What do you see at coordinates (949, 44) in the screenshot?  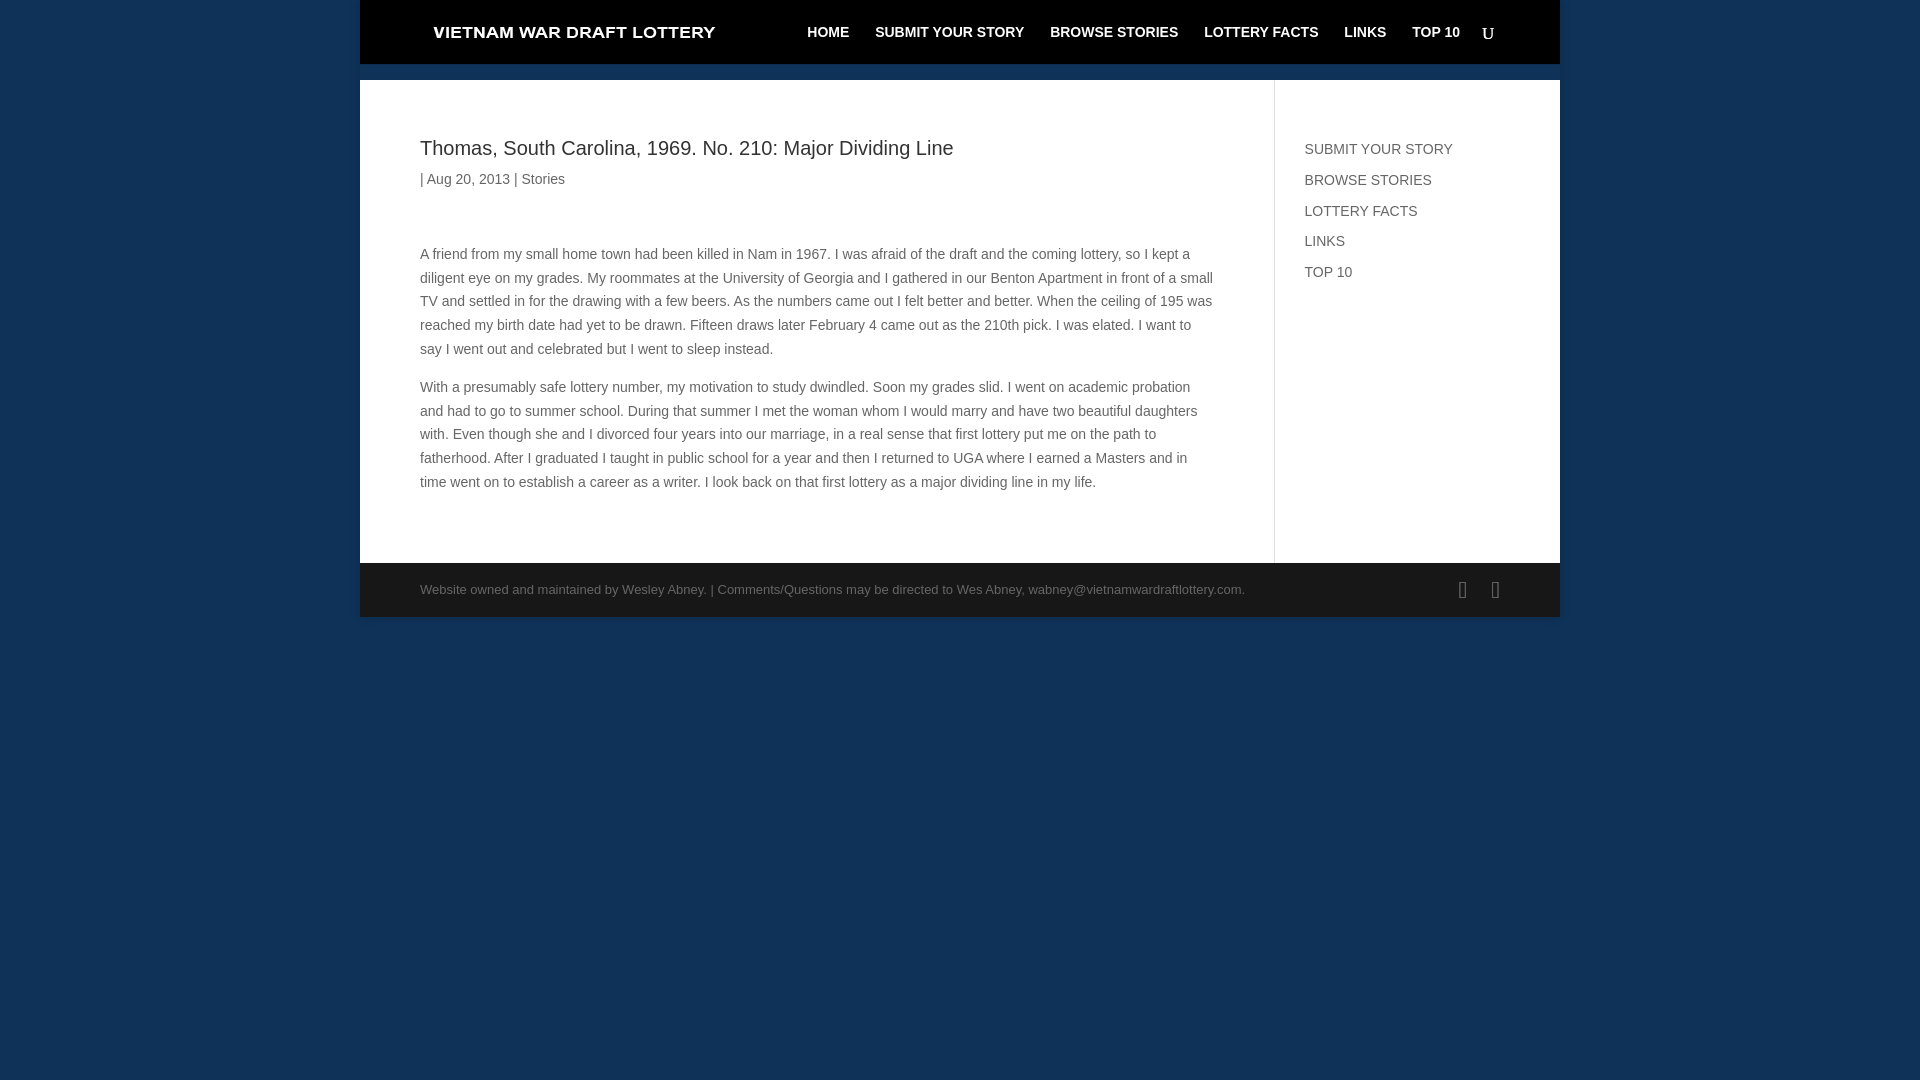 I see `SUBMIT YOUR STORY` at bounding box center [949, 44].